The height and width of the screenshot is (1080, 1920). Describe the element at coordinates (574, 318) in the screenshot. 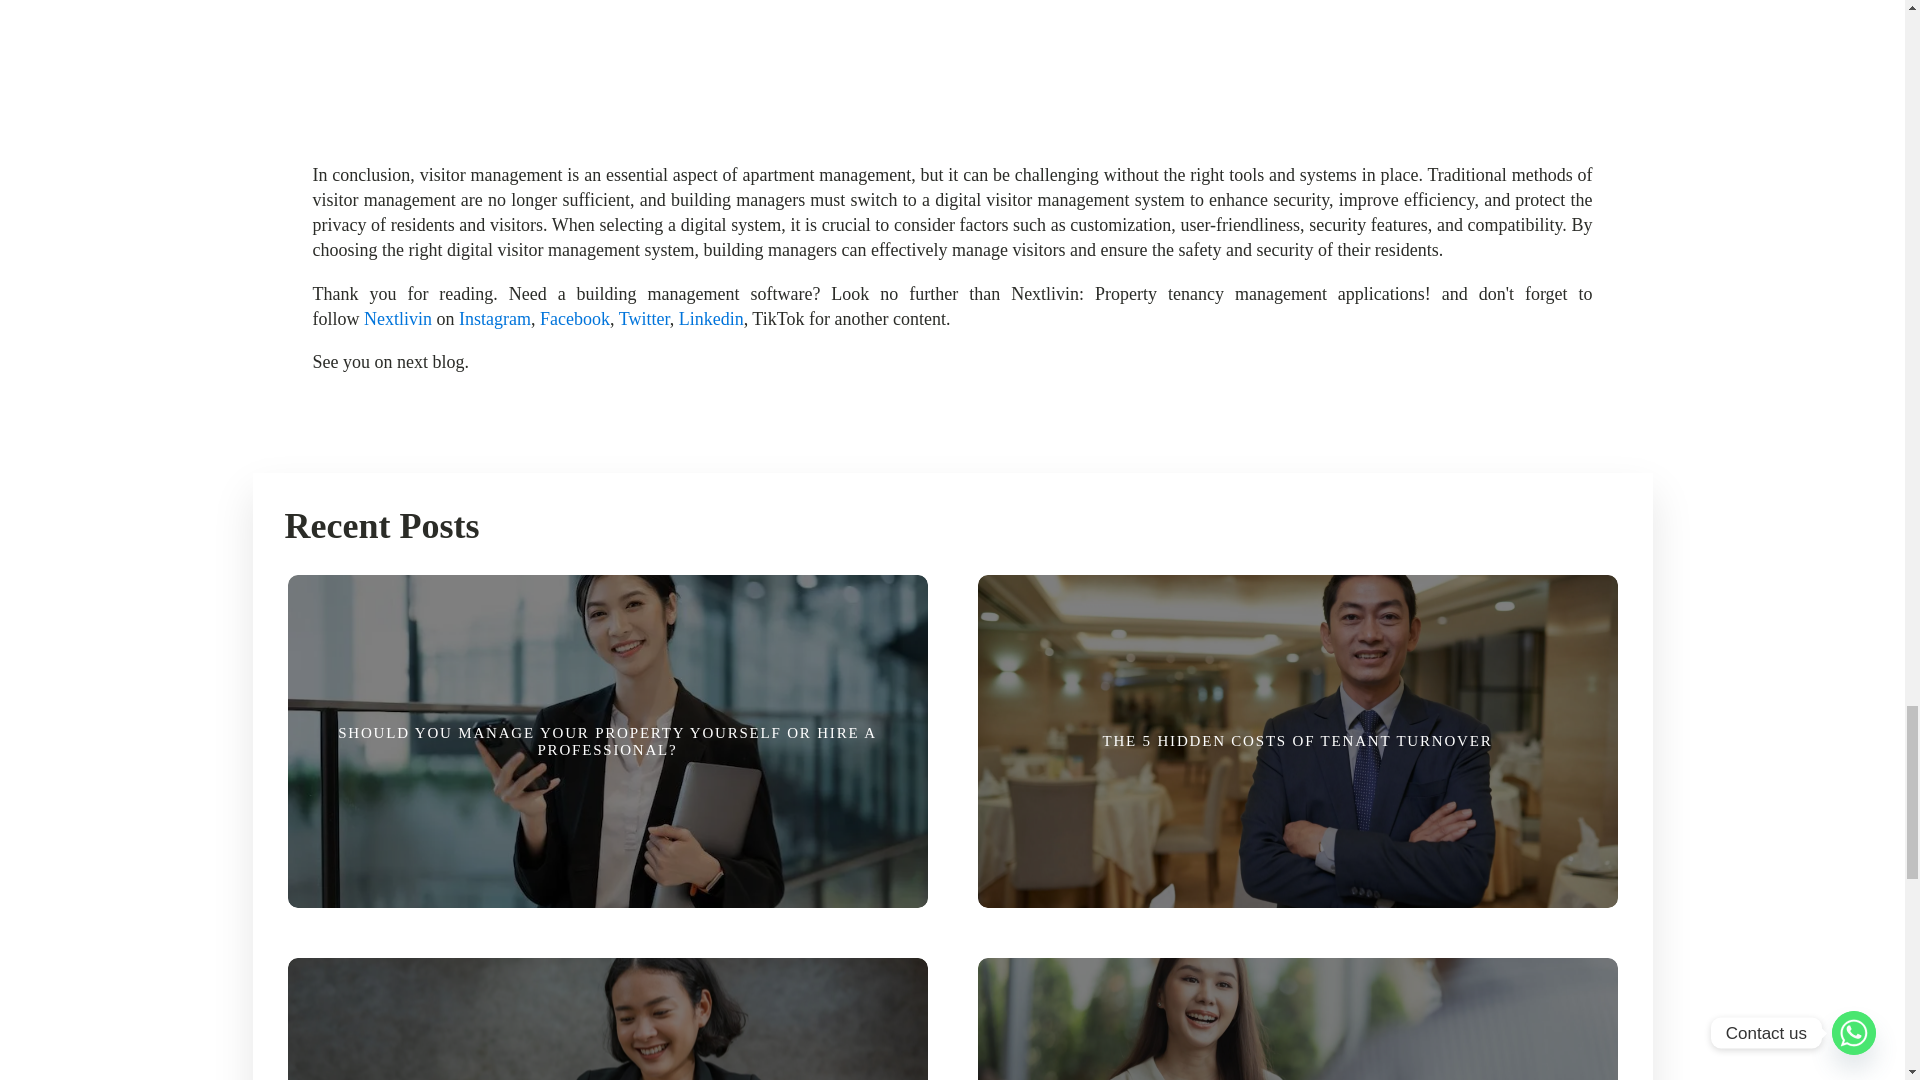

I see `Facebook` at that location.